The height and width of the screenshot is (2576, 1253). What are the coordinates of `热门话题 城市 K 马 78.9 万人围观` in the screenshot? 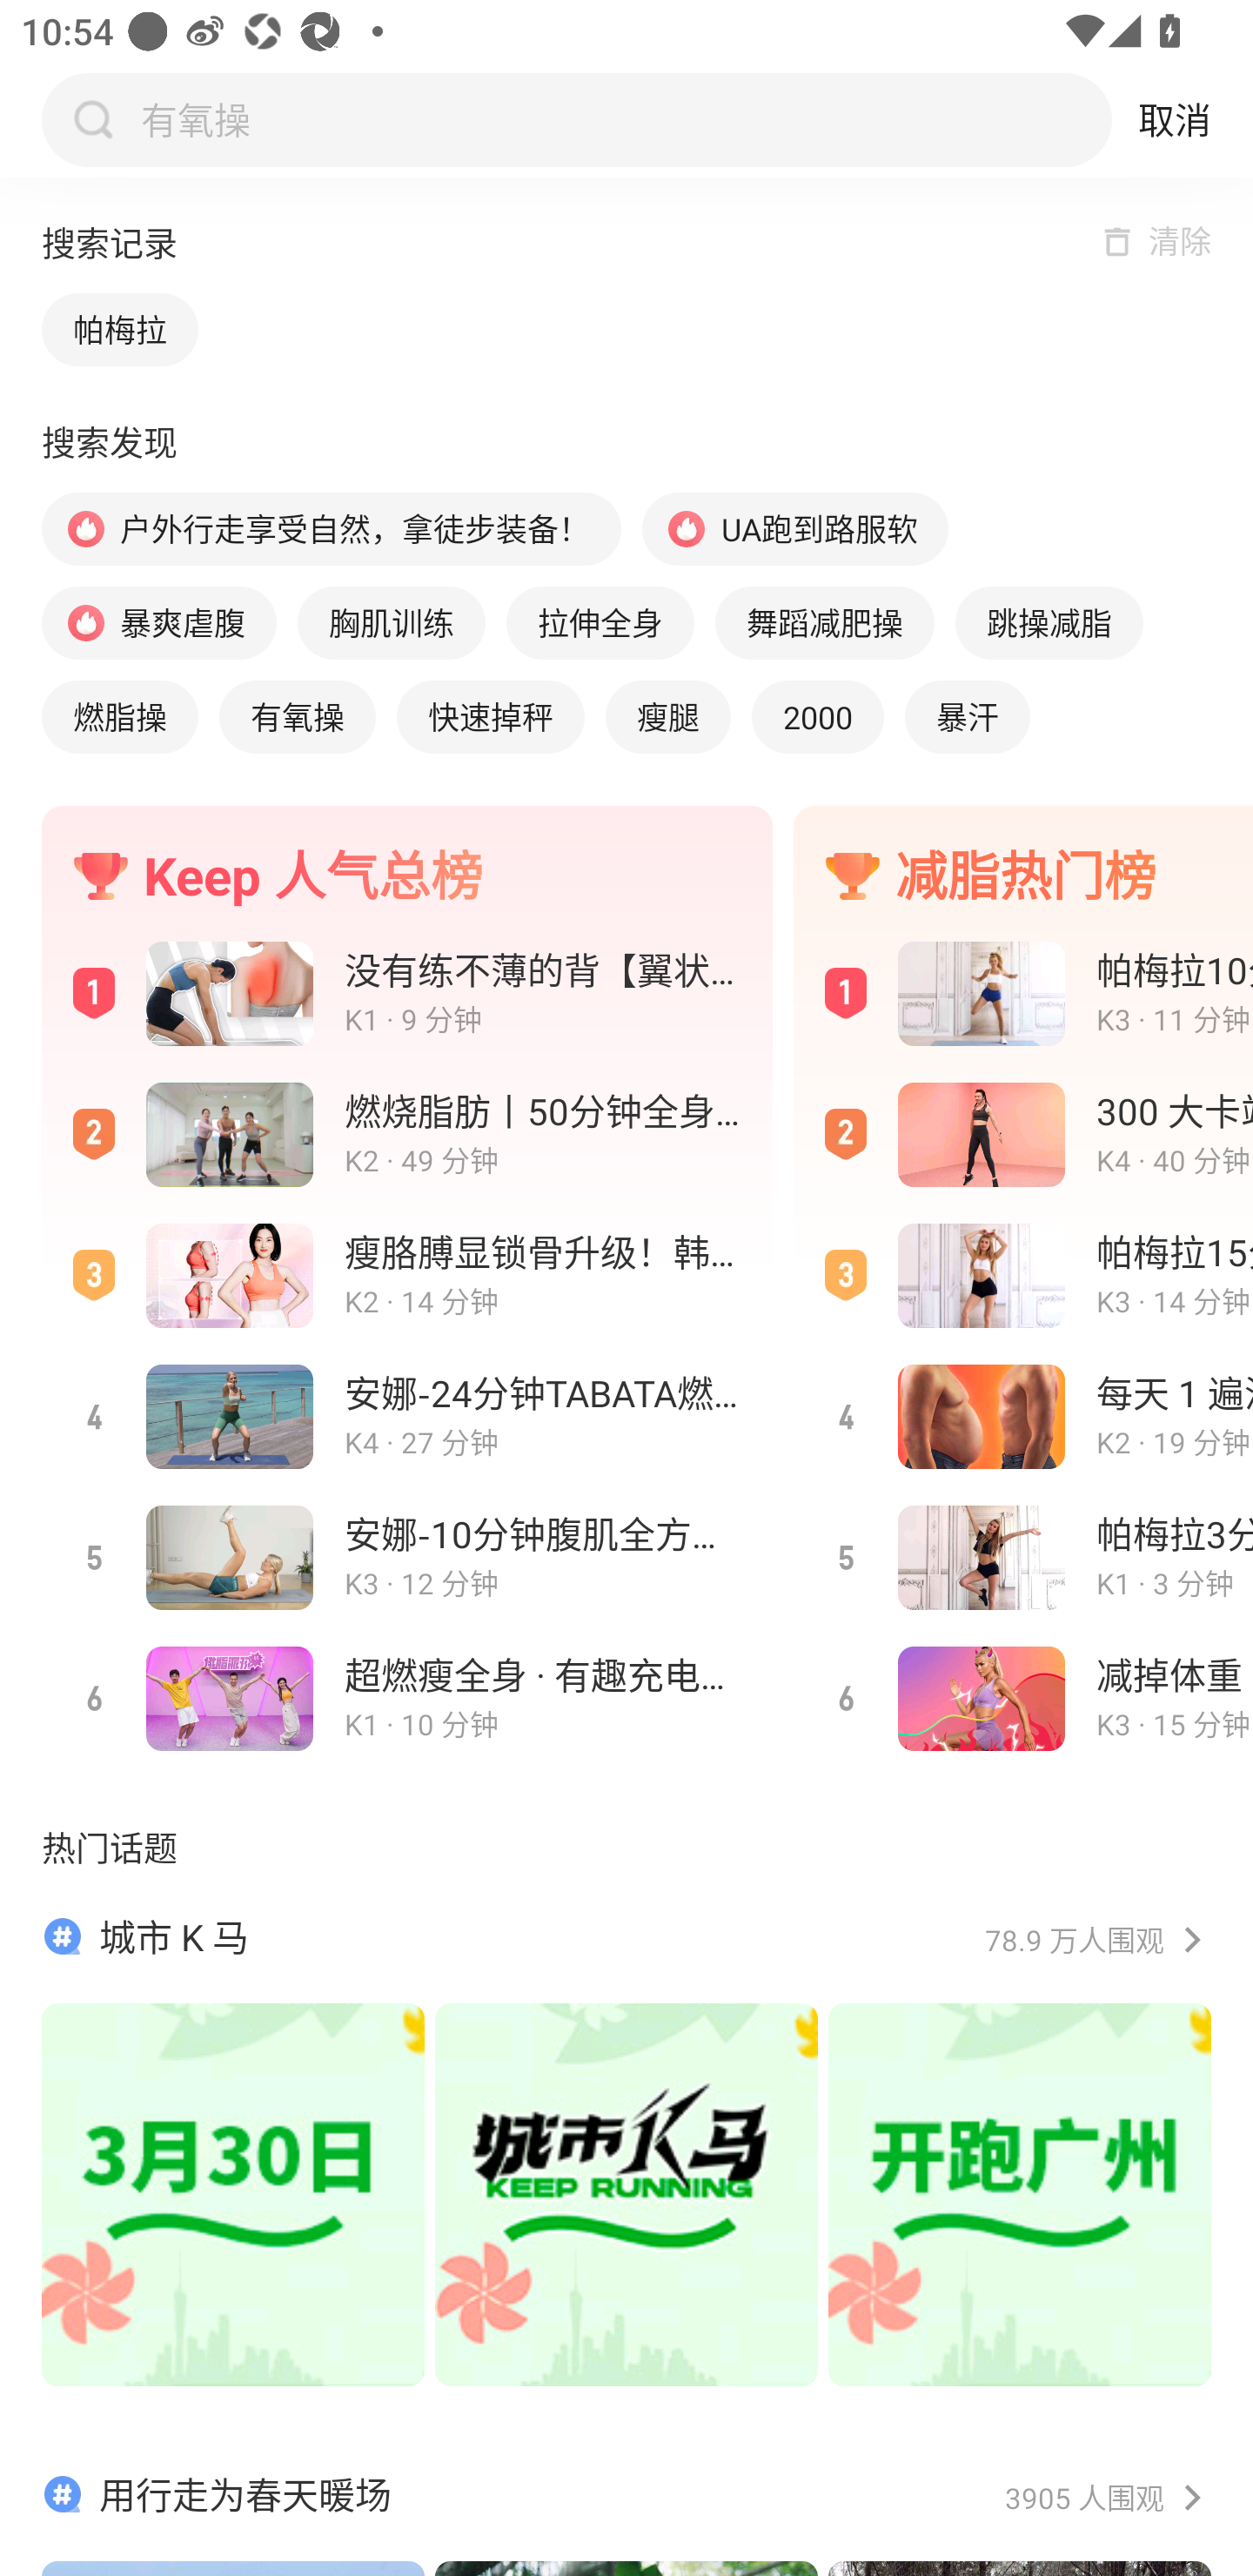 It's located at (626, 2137).